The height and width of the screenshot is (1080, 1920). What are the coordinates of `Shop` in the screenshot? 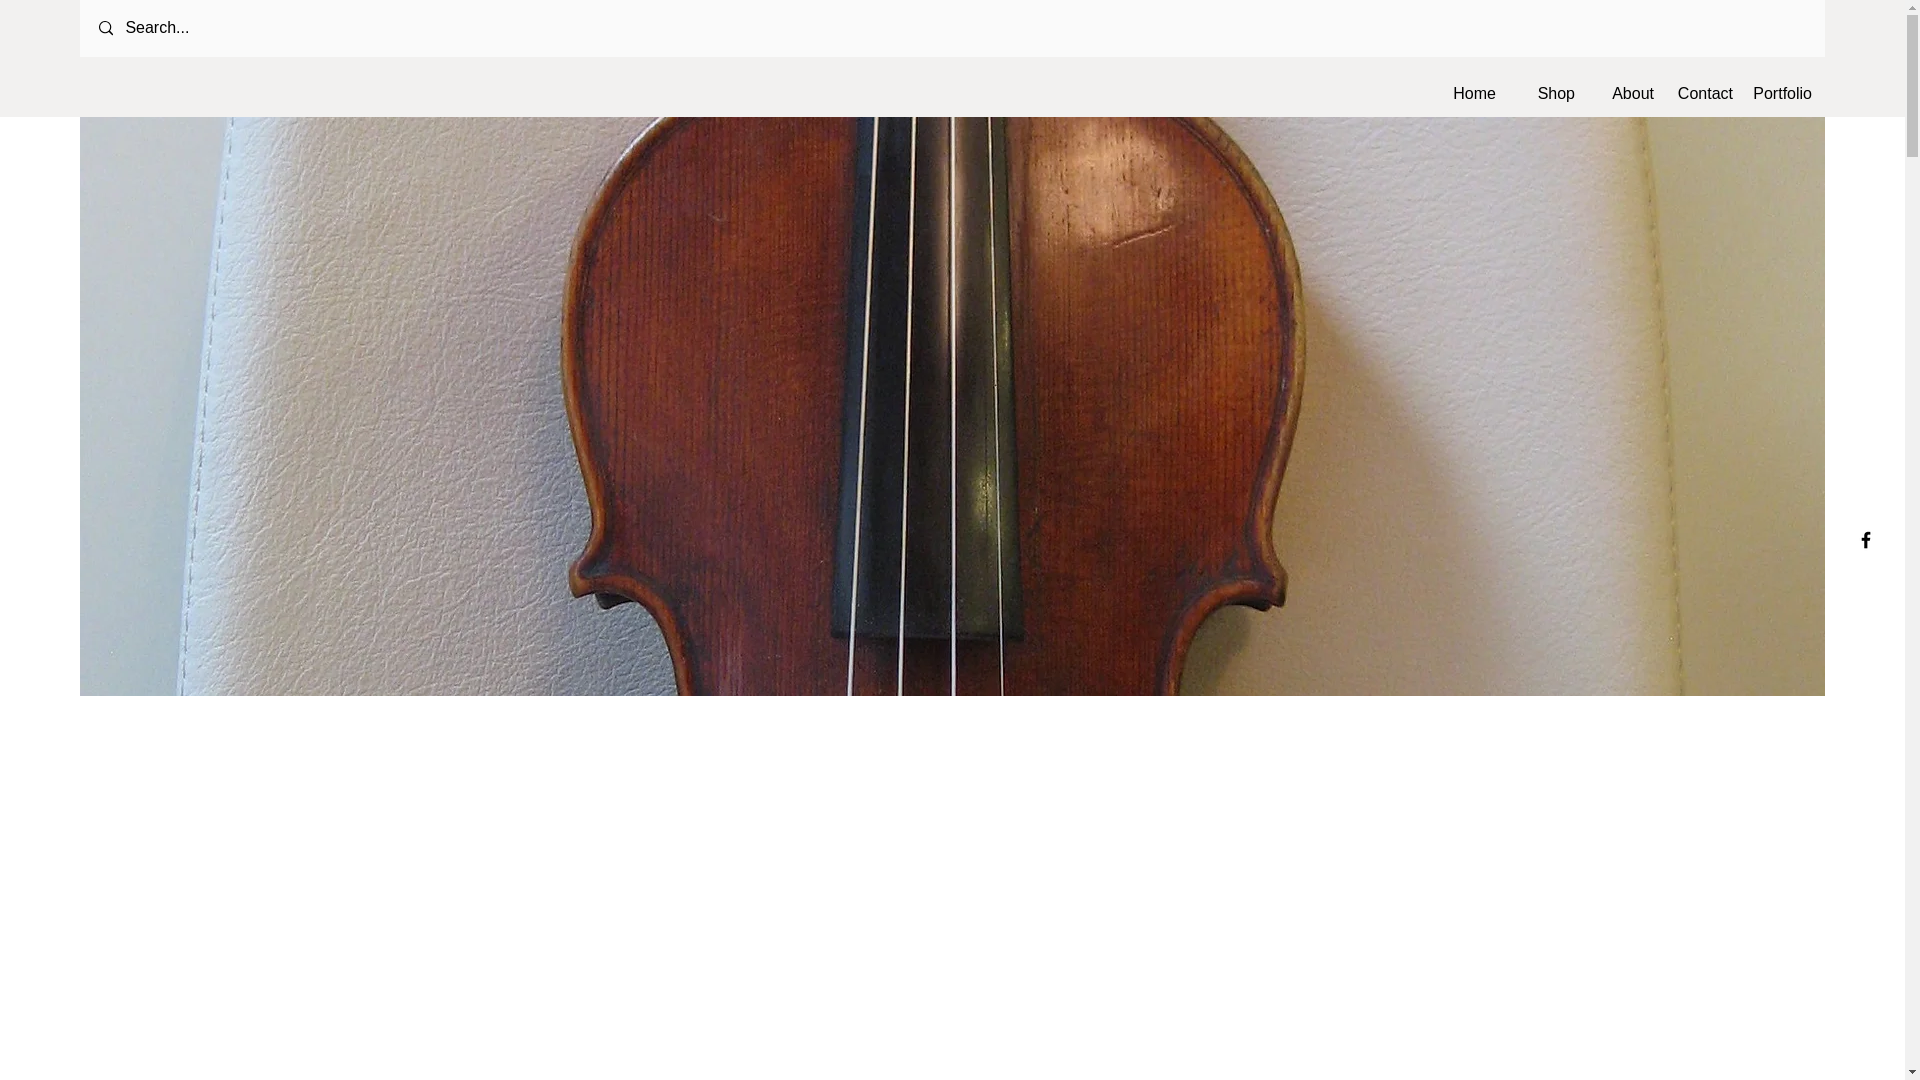 It's located at (1545, 94).